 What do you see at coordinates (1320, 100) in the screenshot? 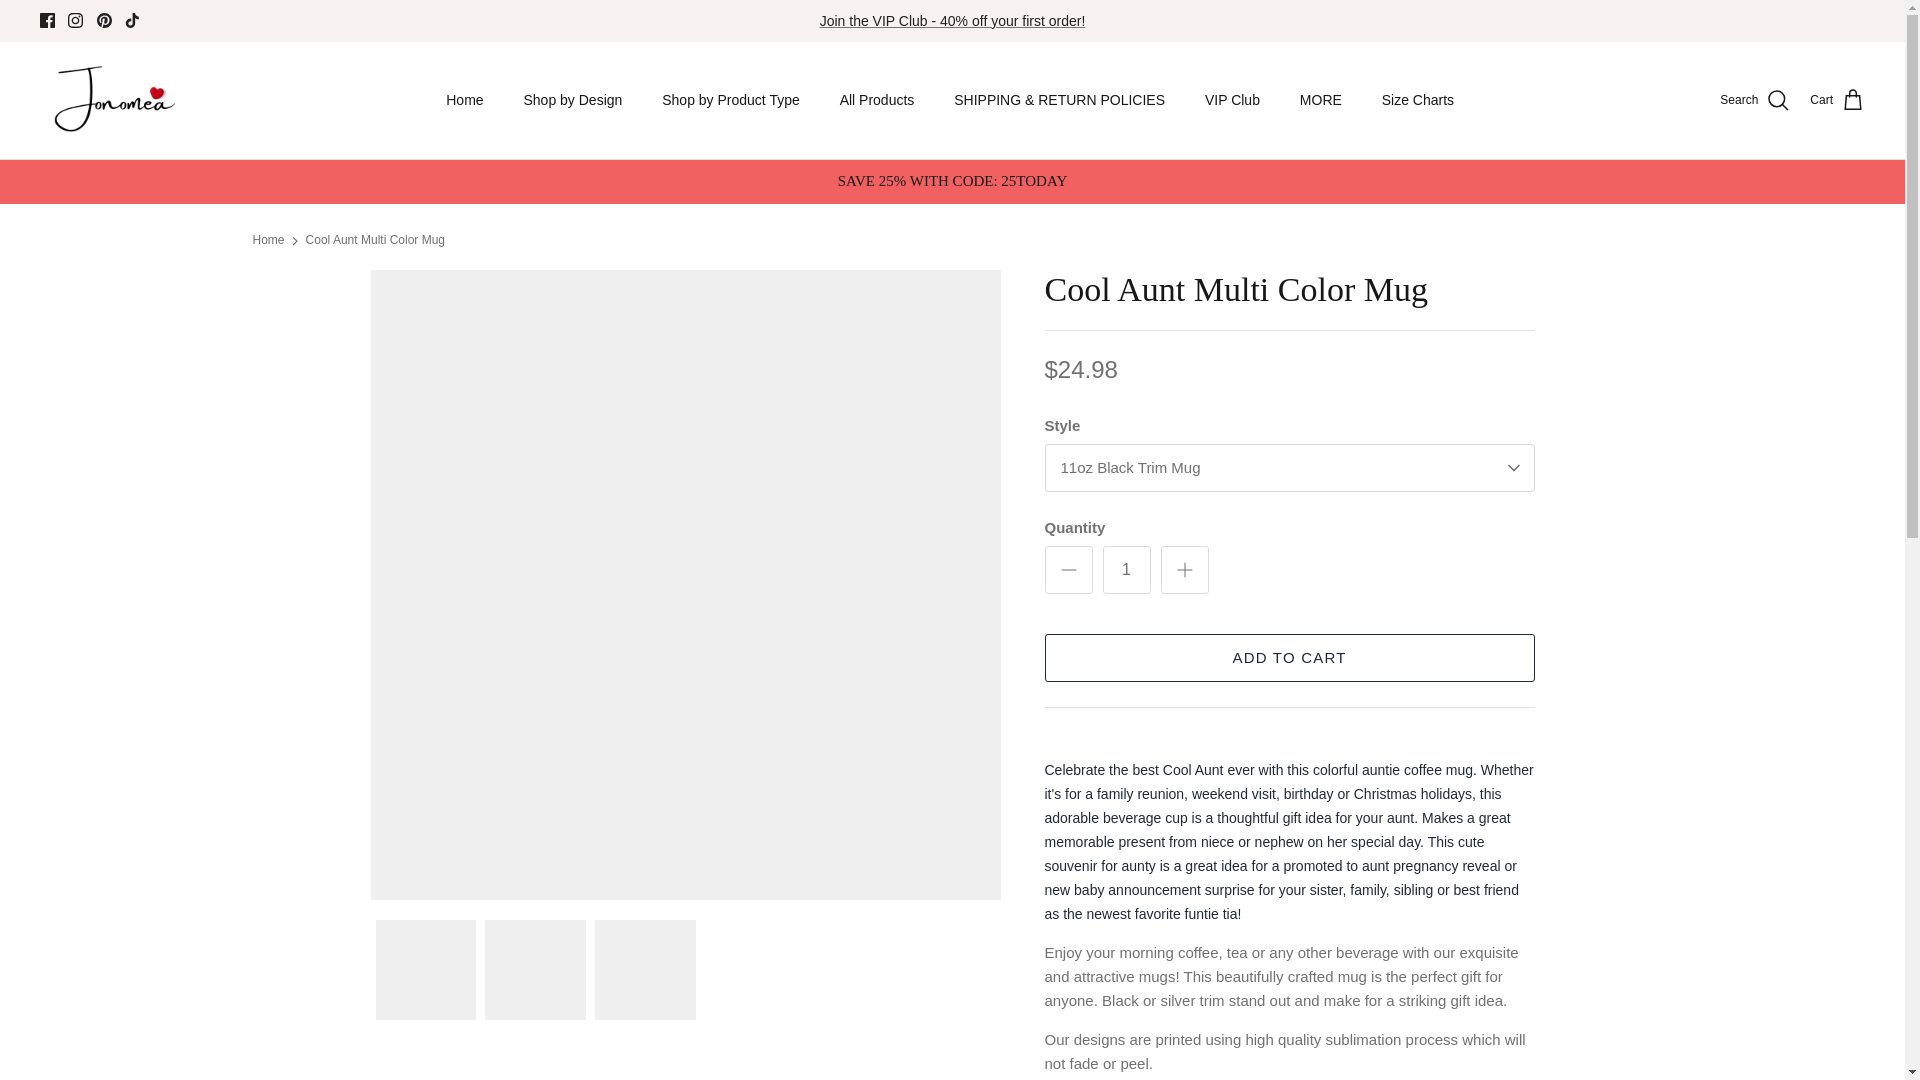
I see `MORE` at bounding box center [1320, 100].